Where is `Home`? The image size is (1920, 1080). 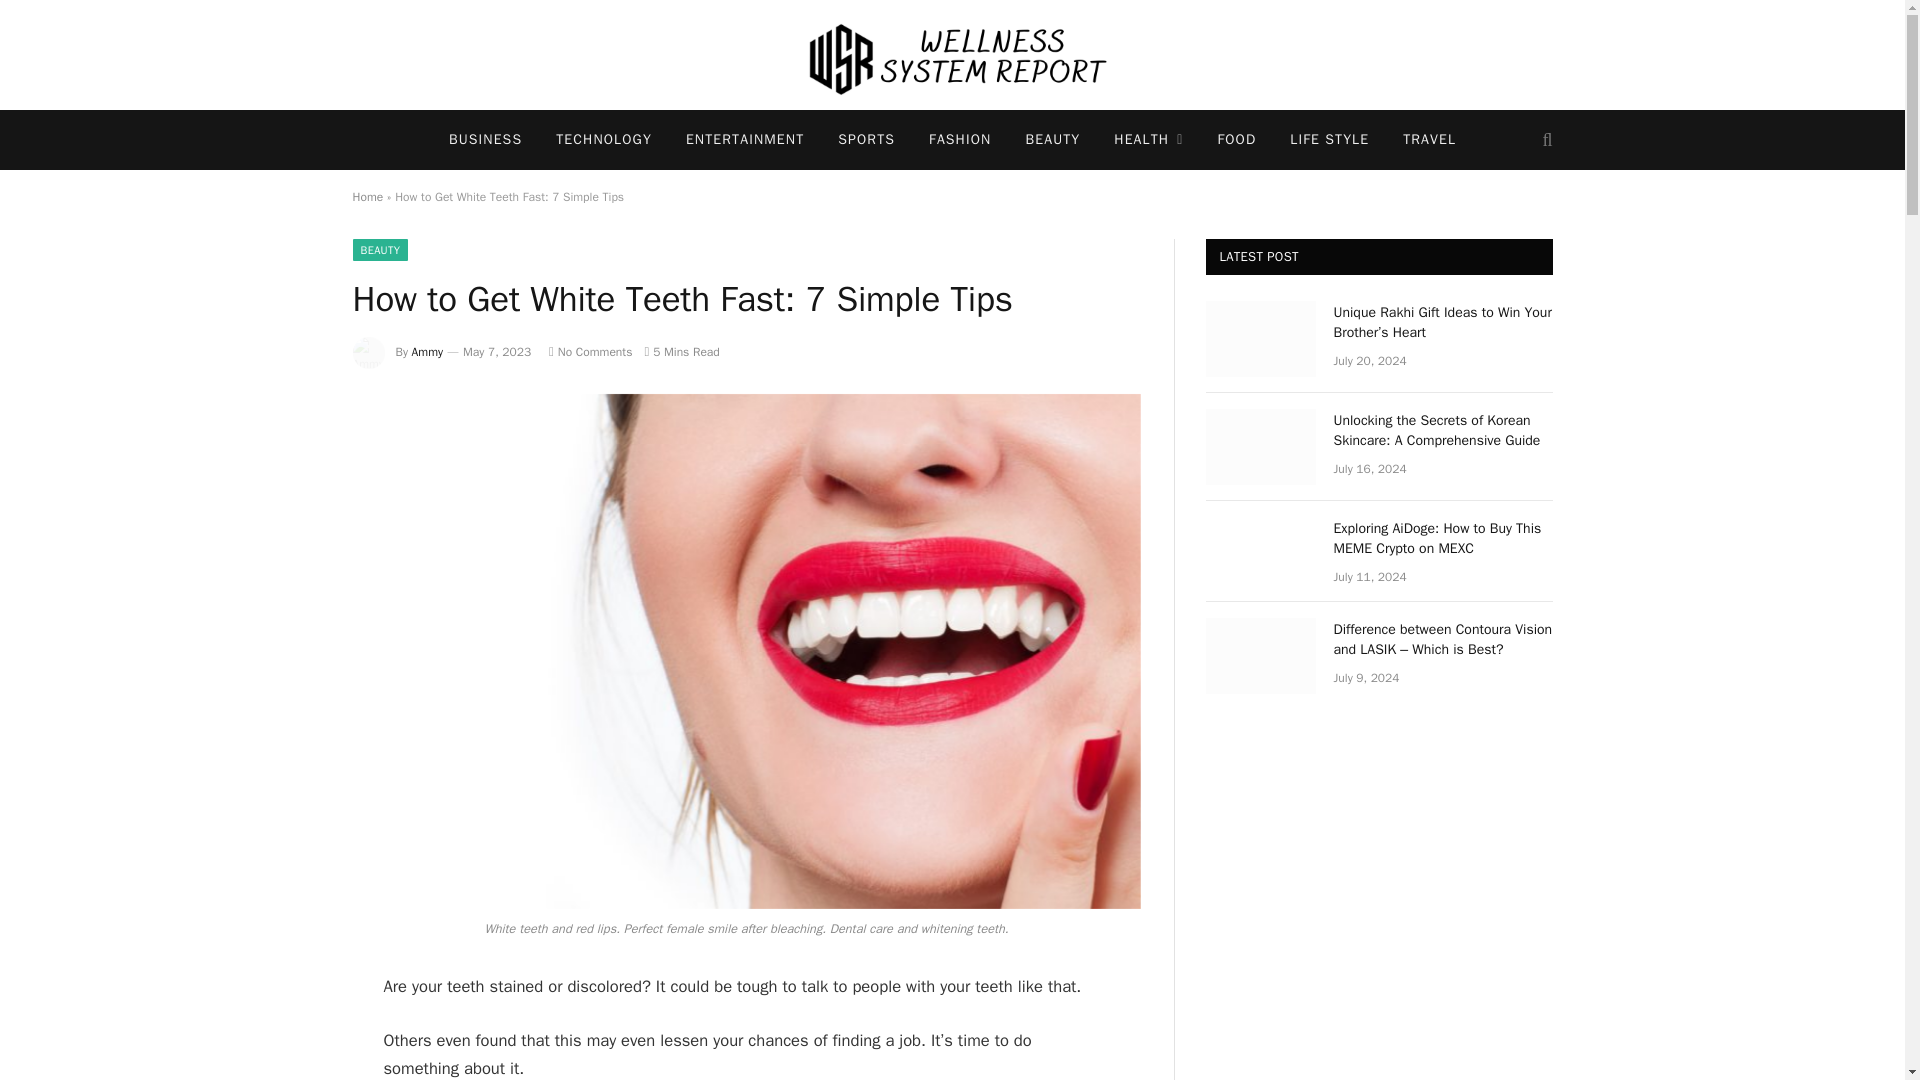
Home is located at coordinates (366, 197).